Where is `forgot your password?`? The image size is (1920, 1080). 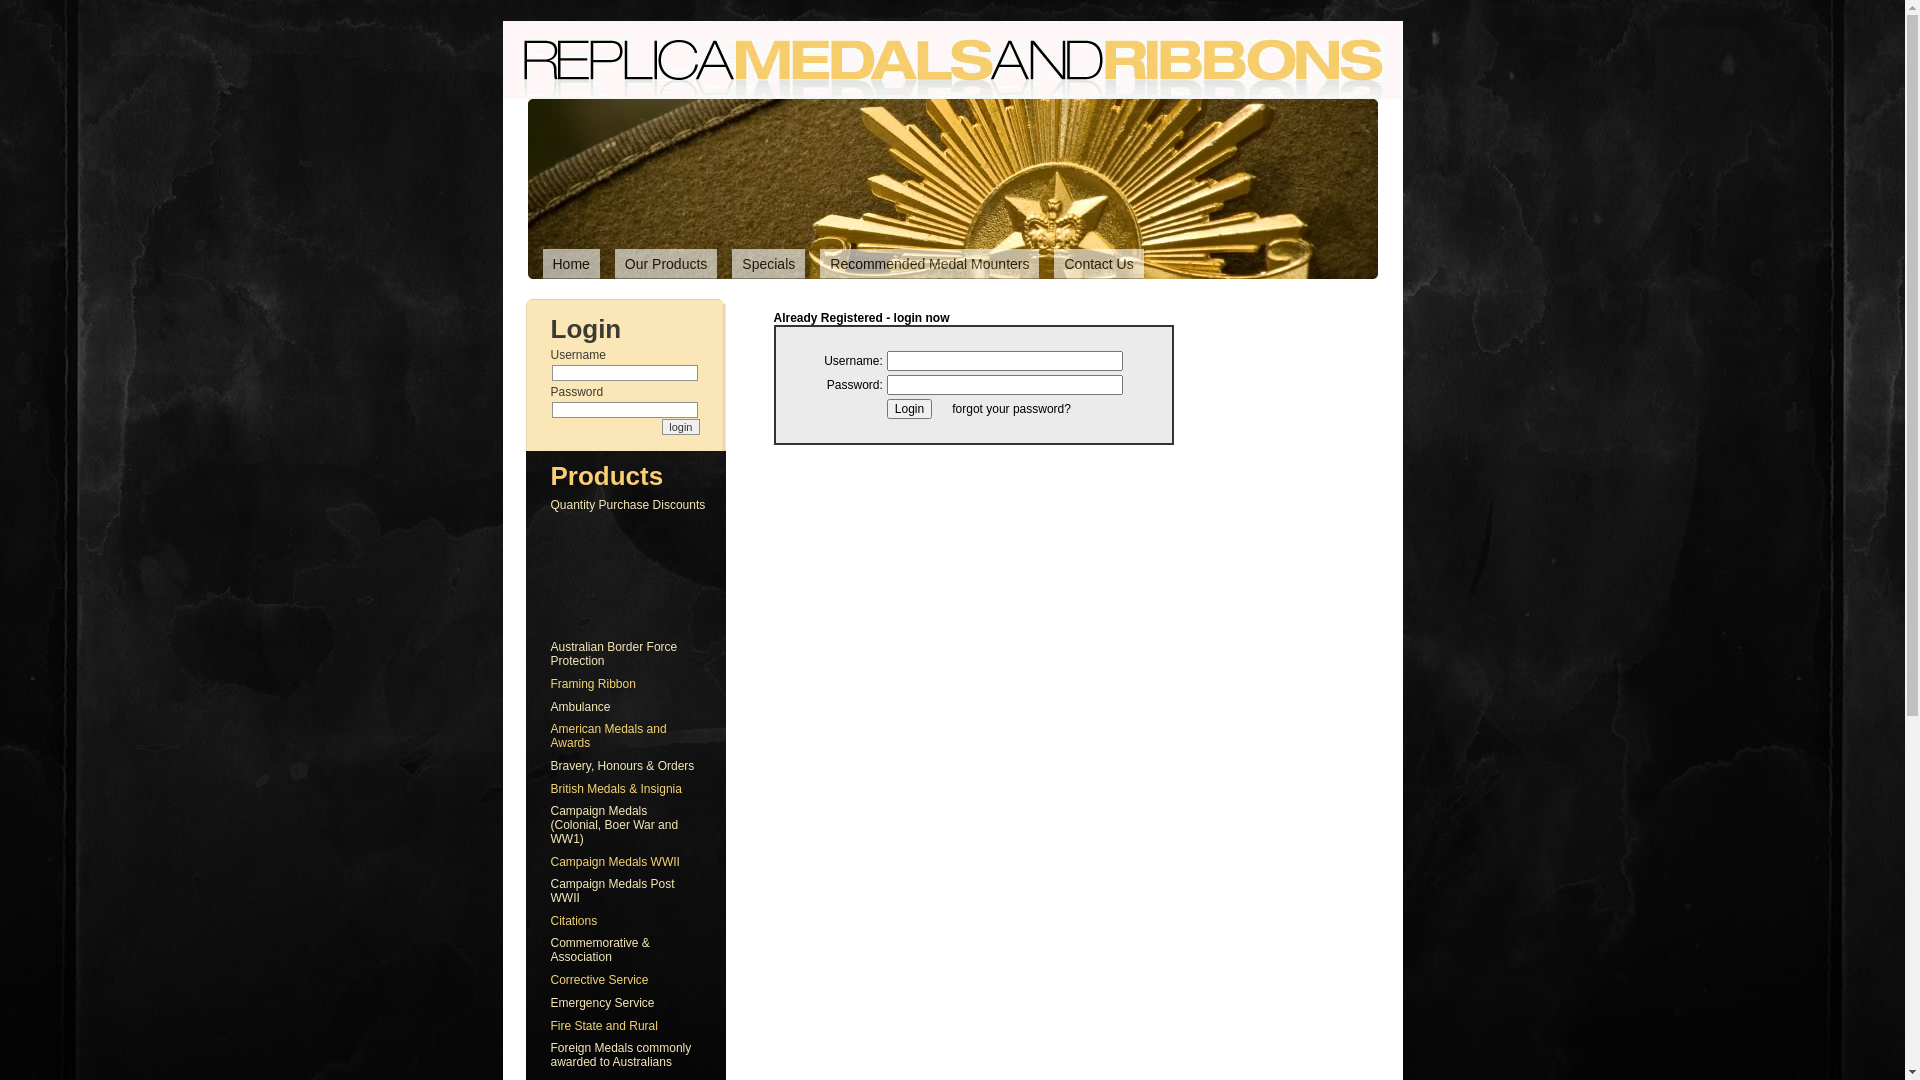
forgot your password? is located at coordinates (1012, 409).